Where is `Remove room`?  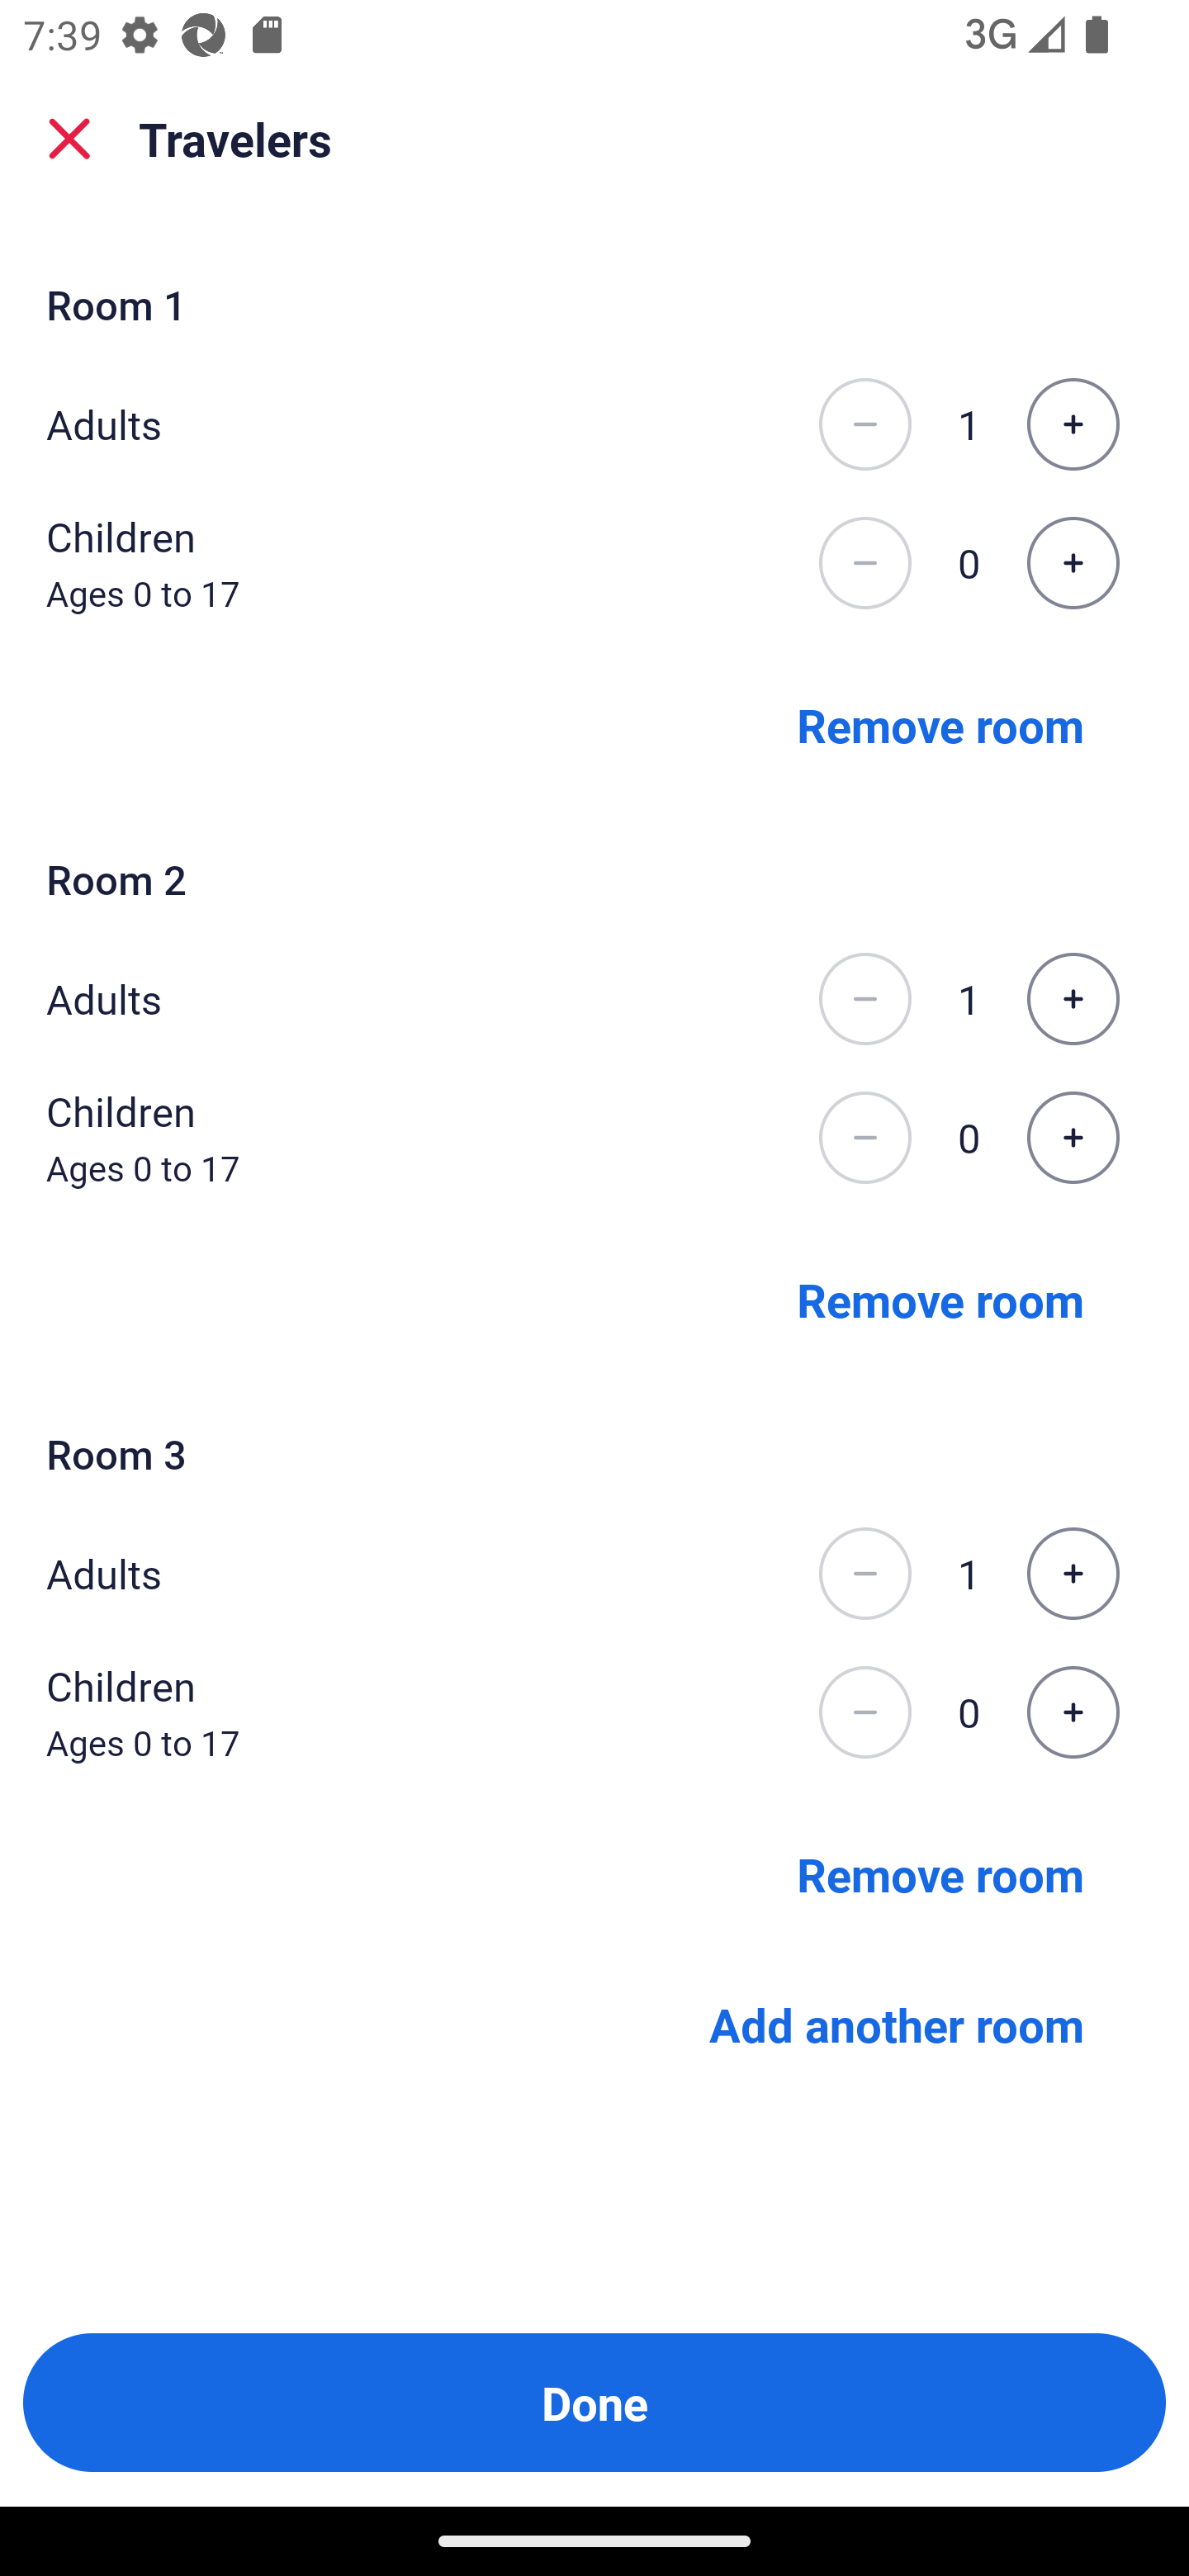 Remove room is located at coordinates (940, 1874).